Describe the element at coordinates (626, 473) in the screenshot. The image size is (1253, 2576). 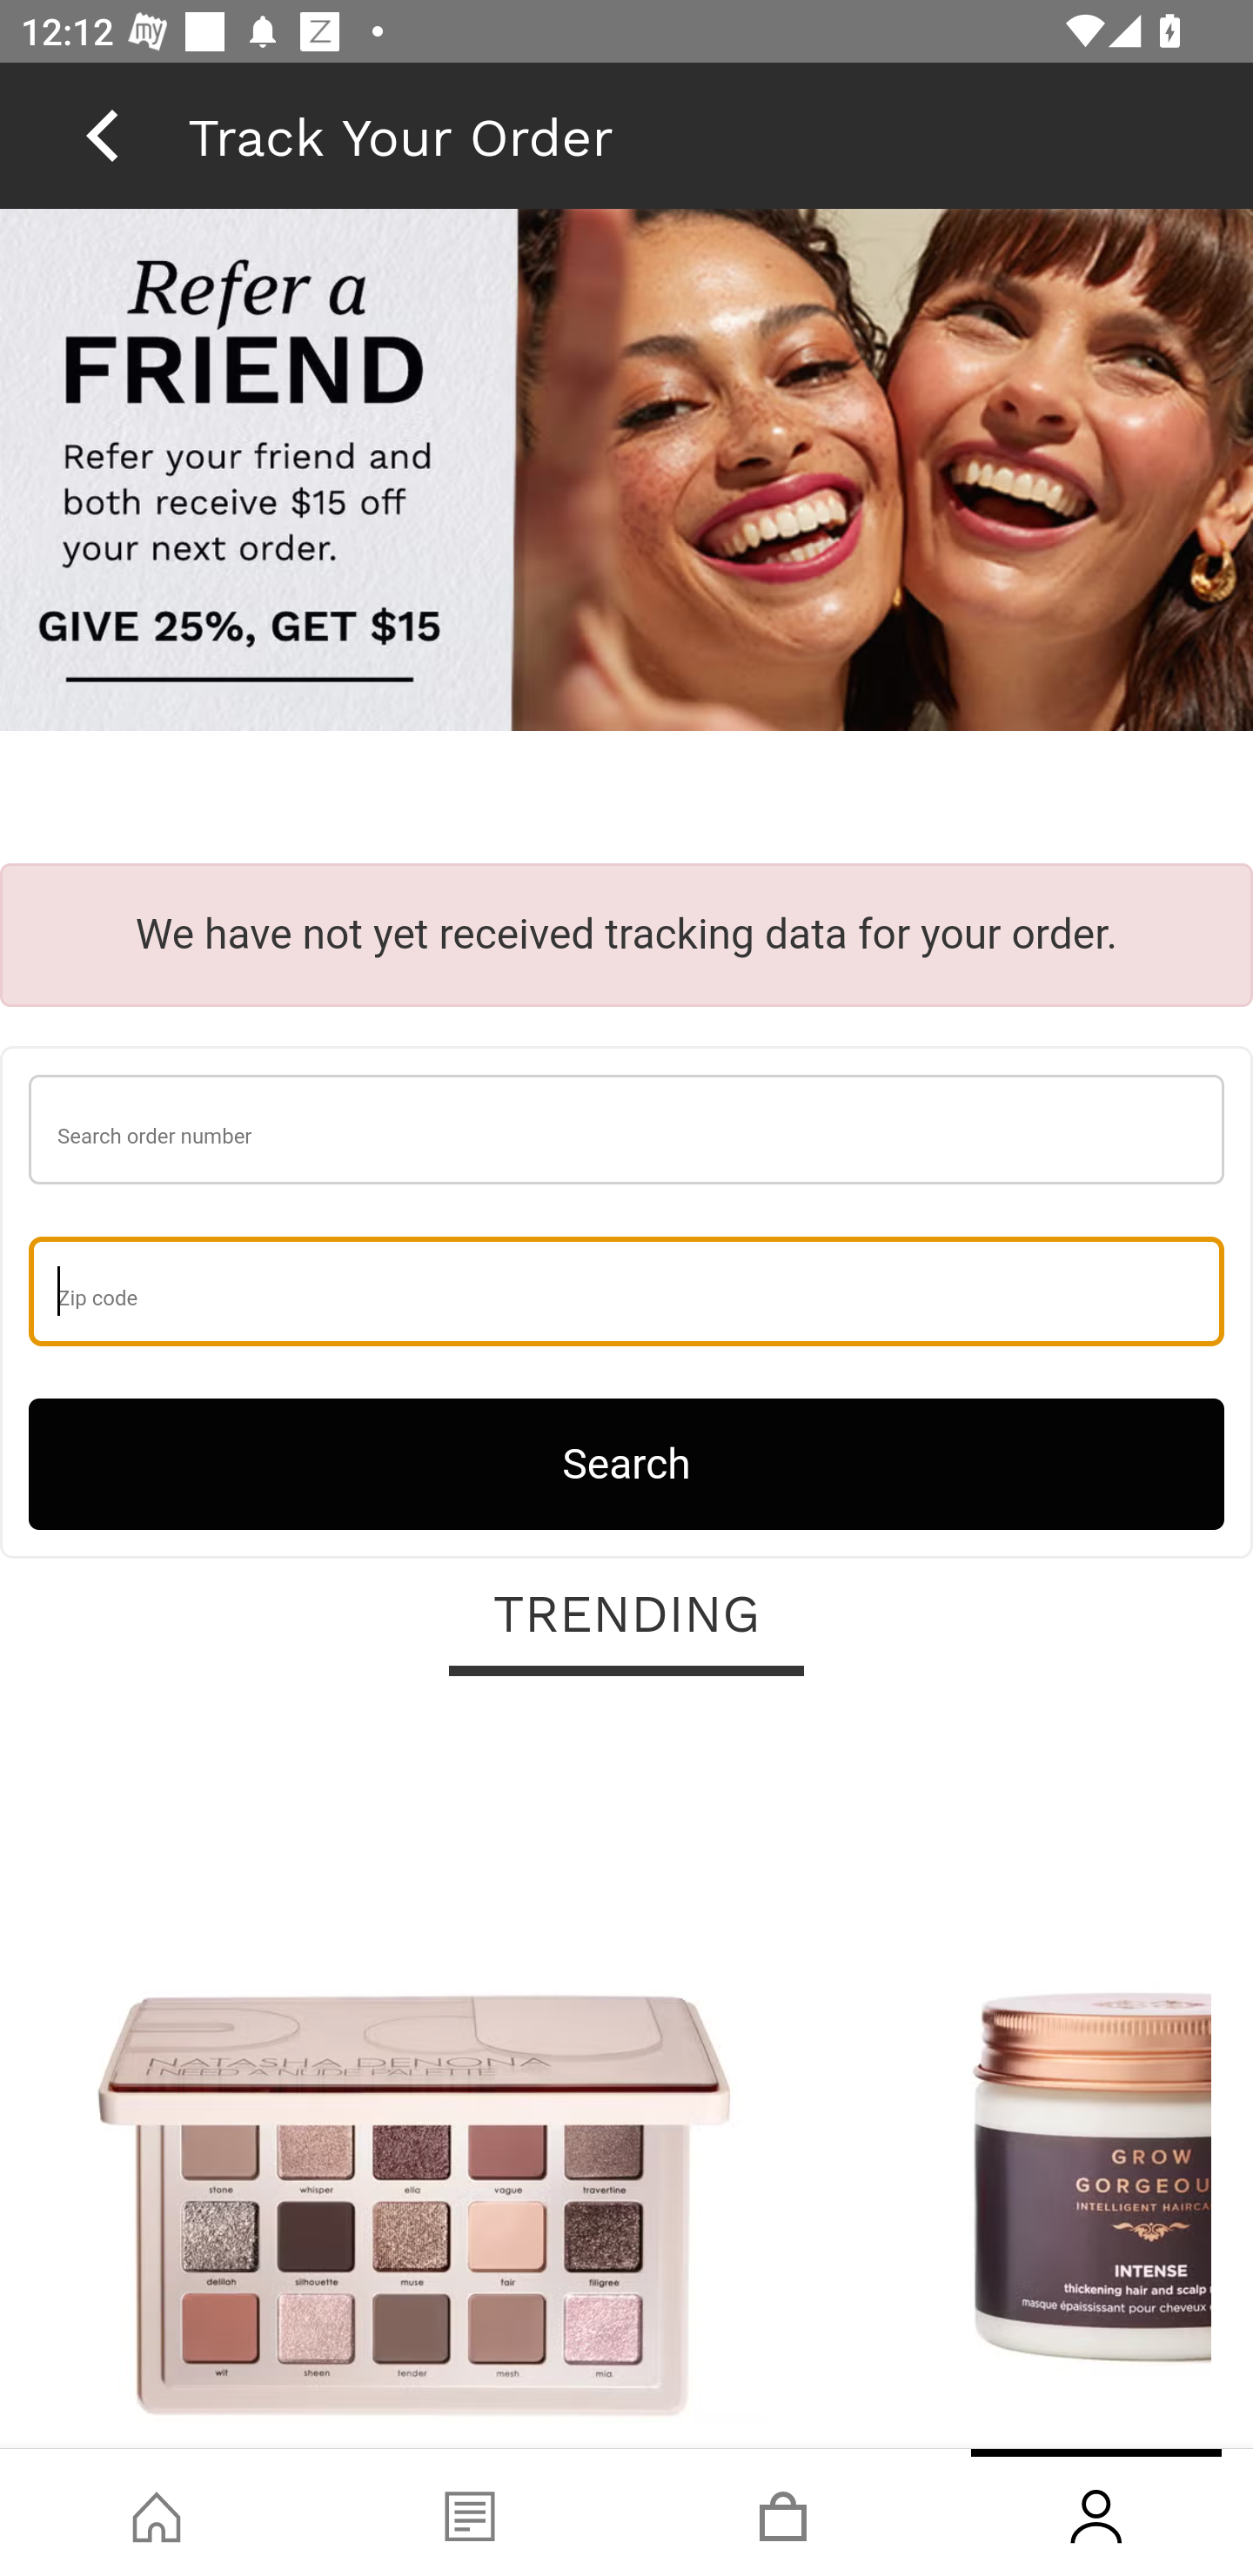
I see `raf` at that location.